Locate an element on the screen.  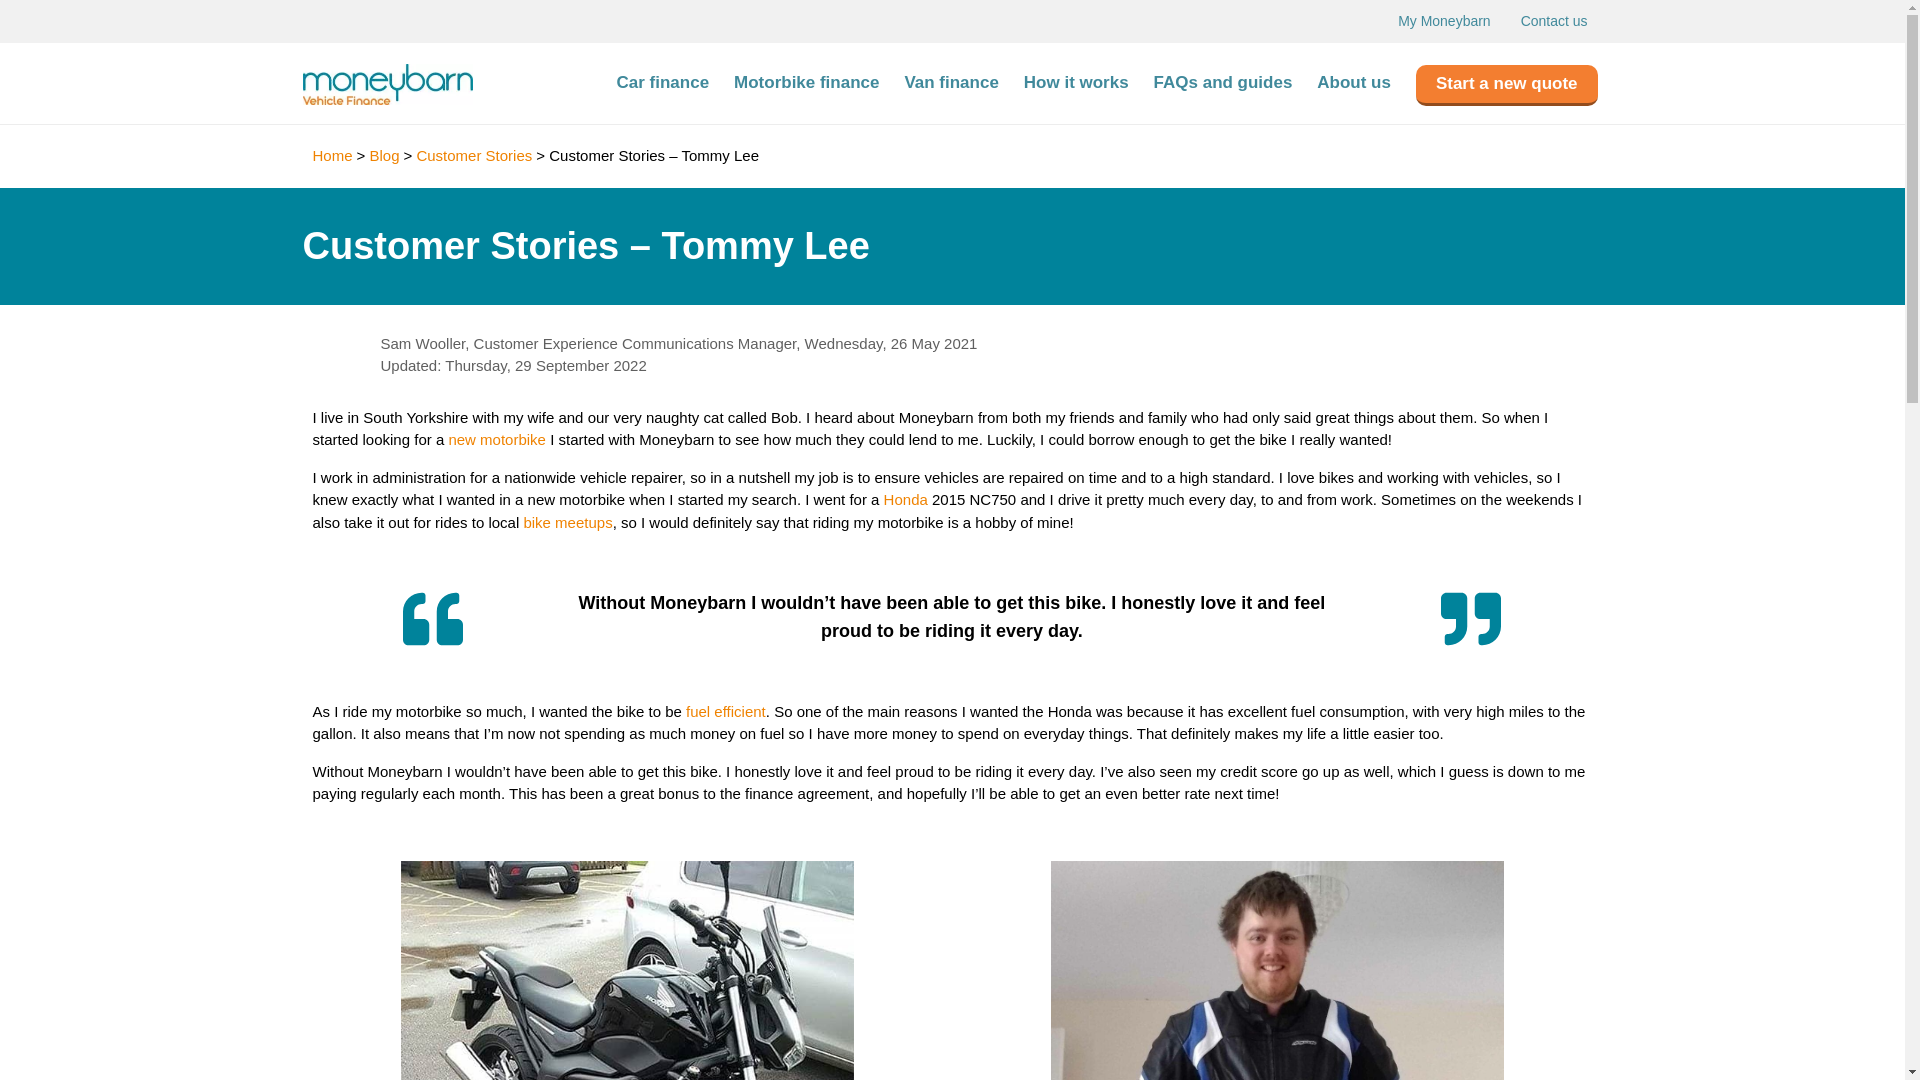
How it works is located at coordinates (1076, 83).